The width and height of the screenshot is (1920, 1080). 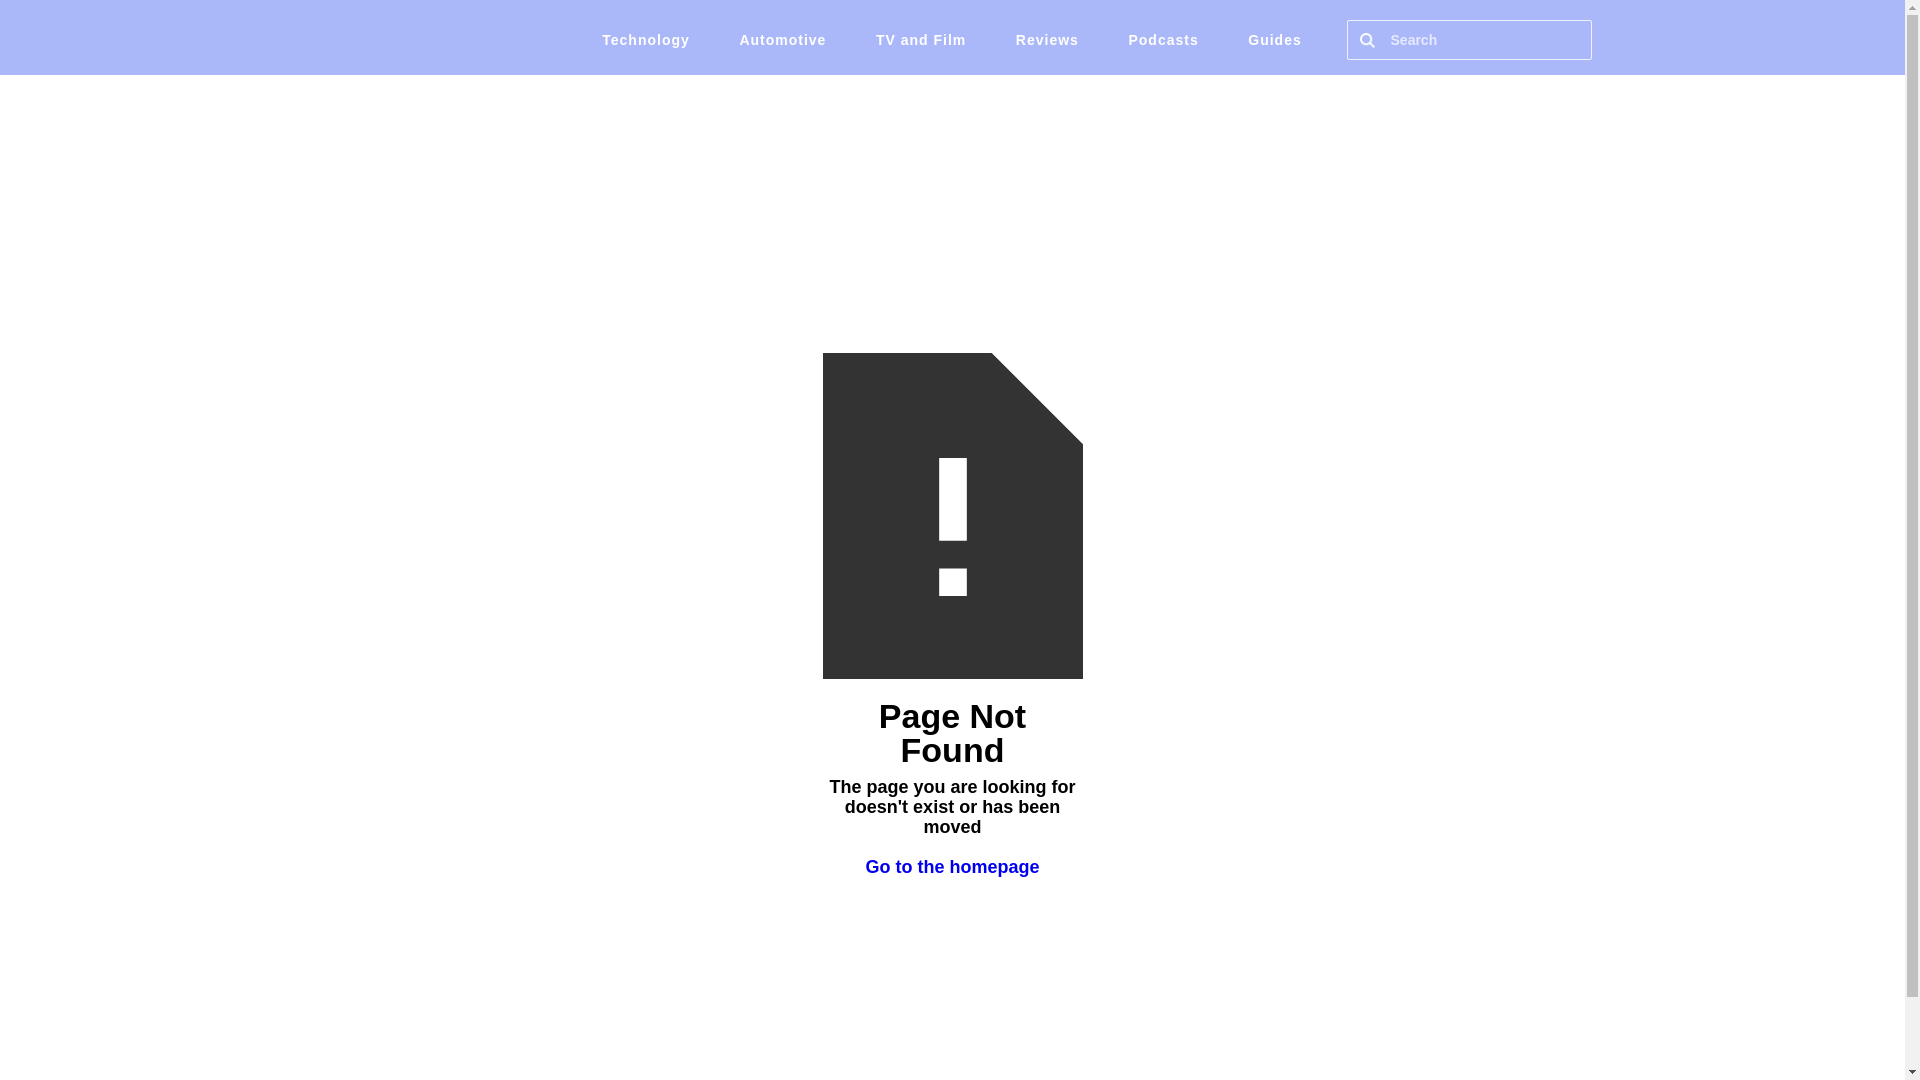 What do you see at coordinates (782, 40) in the screenshot?
I see `Automotive` at bounding box center [782, 40].